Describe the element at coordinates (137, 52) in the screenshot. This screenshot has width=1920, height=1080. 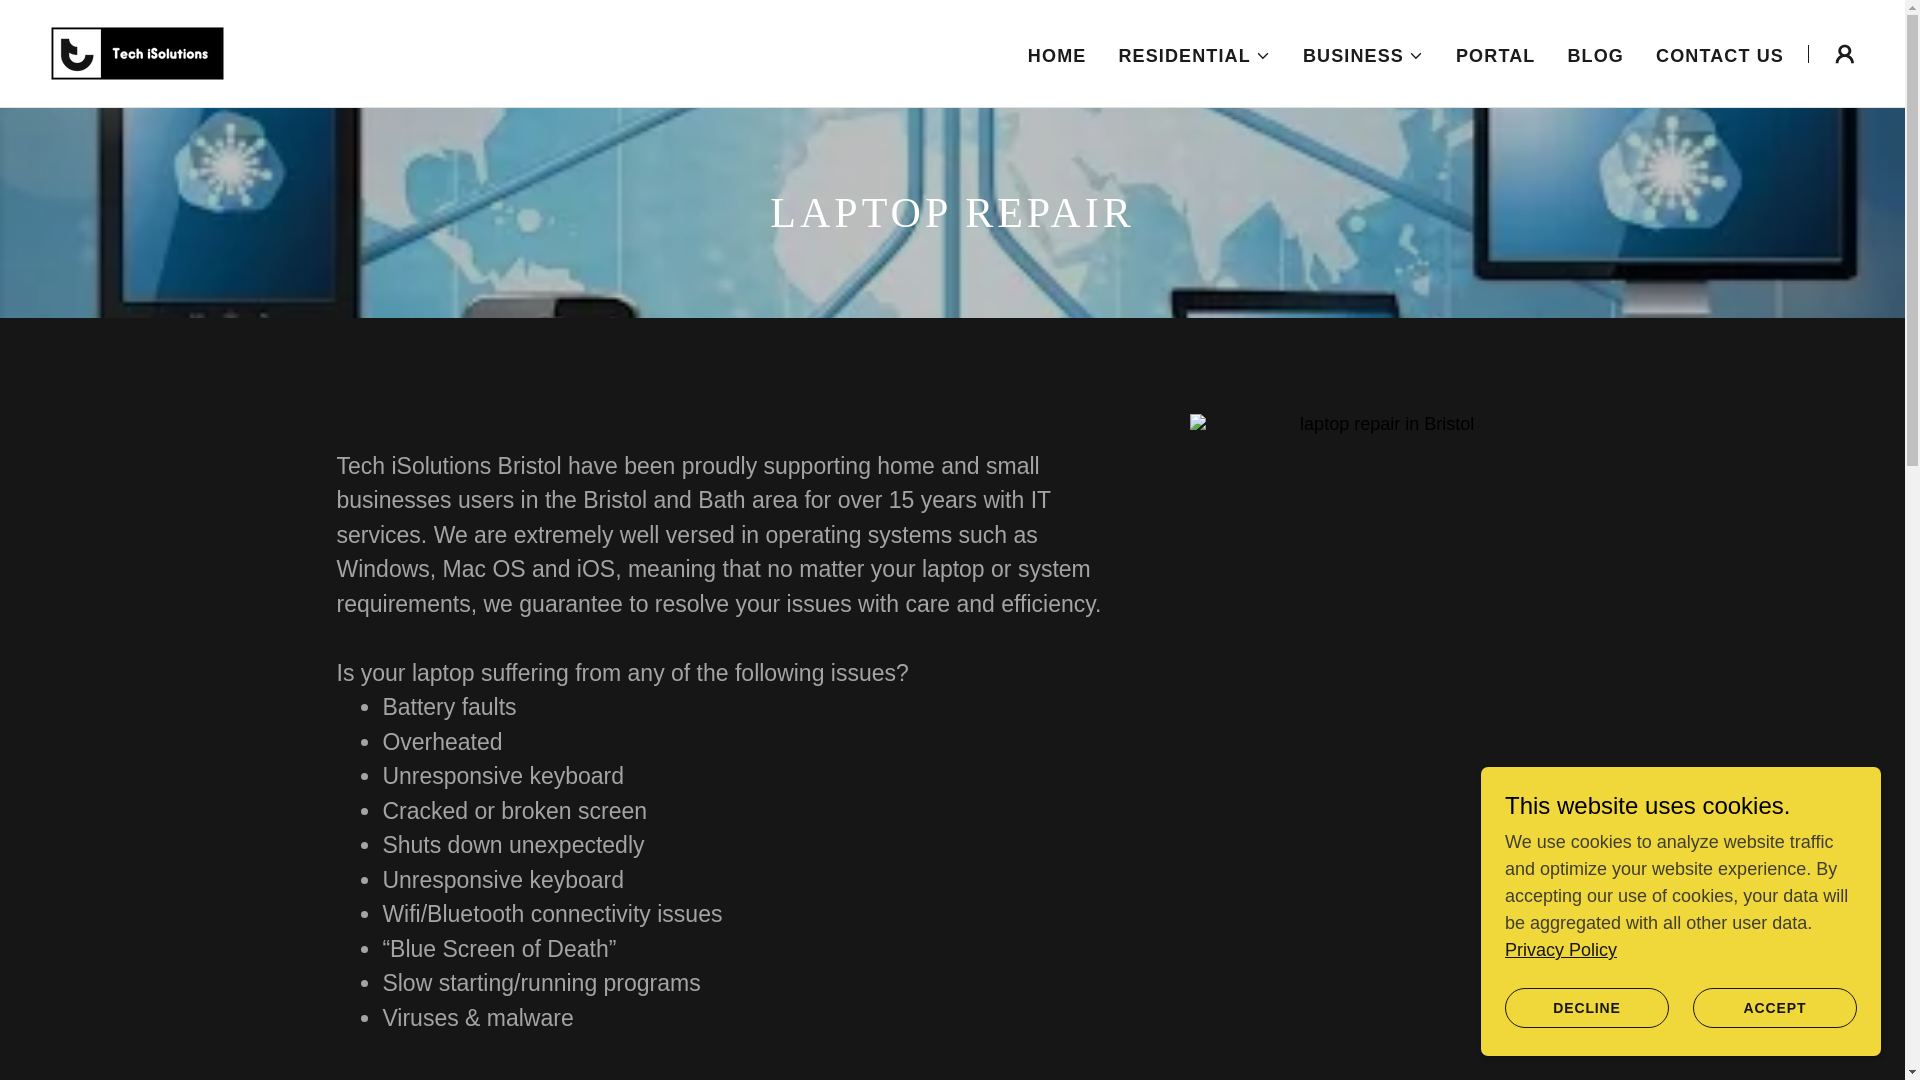
I see `Tech iSolutions` at that location.